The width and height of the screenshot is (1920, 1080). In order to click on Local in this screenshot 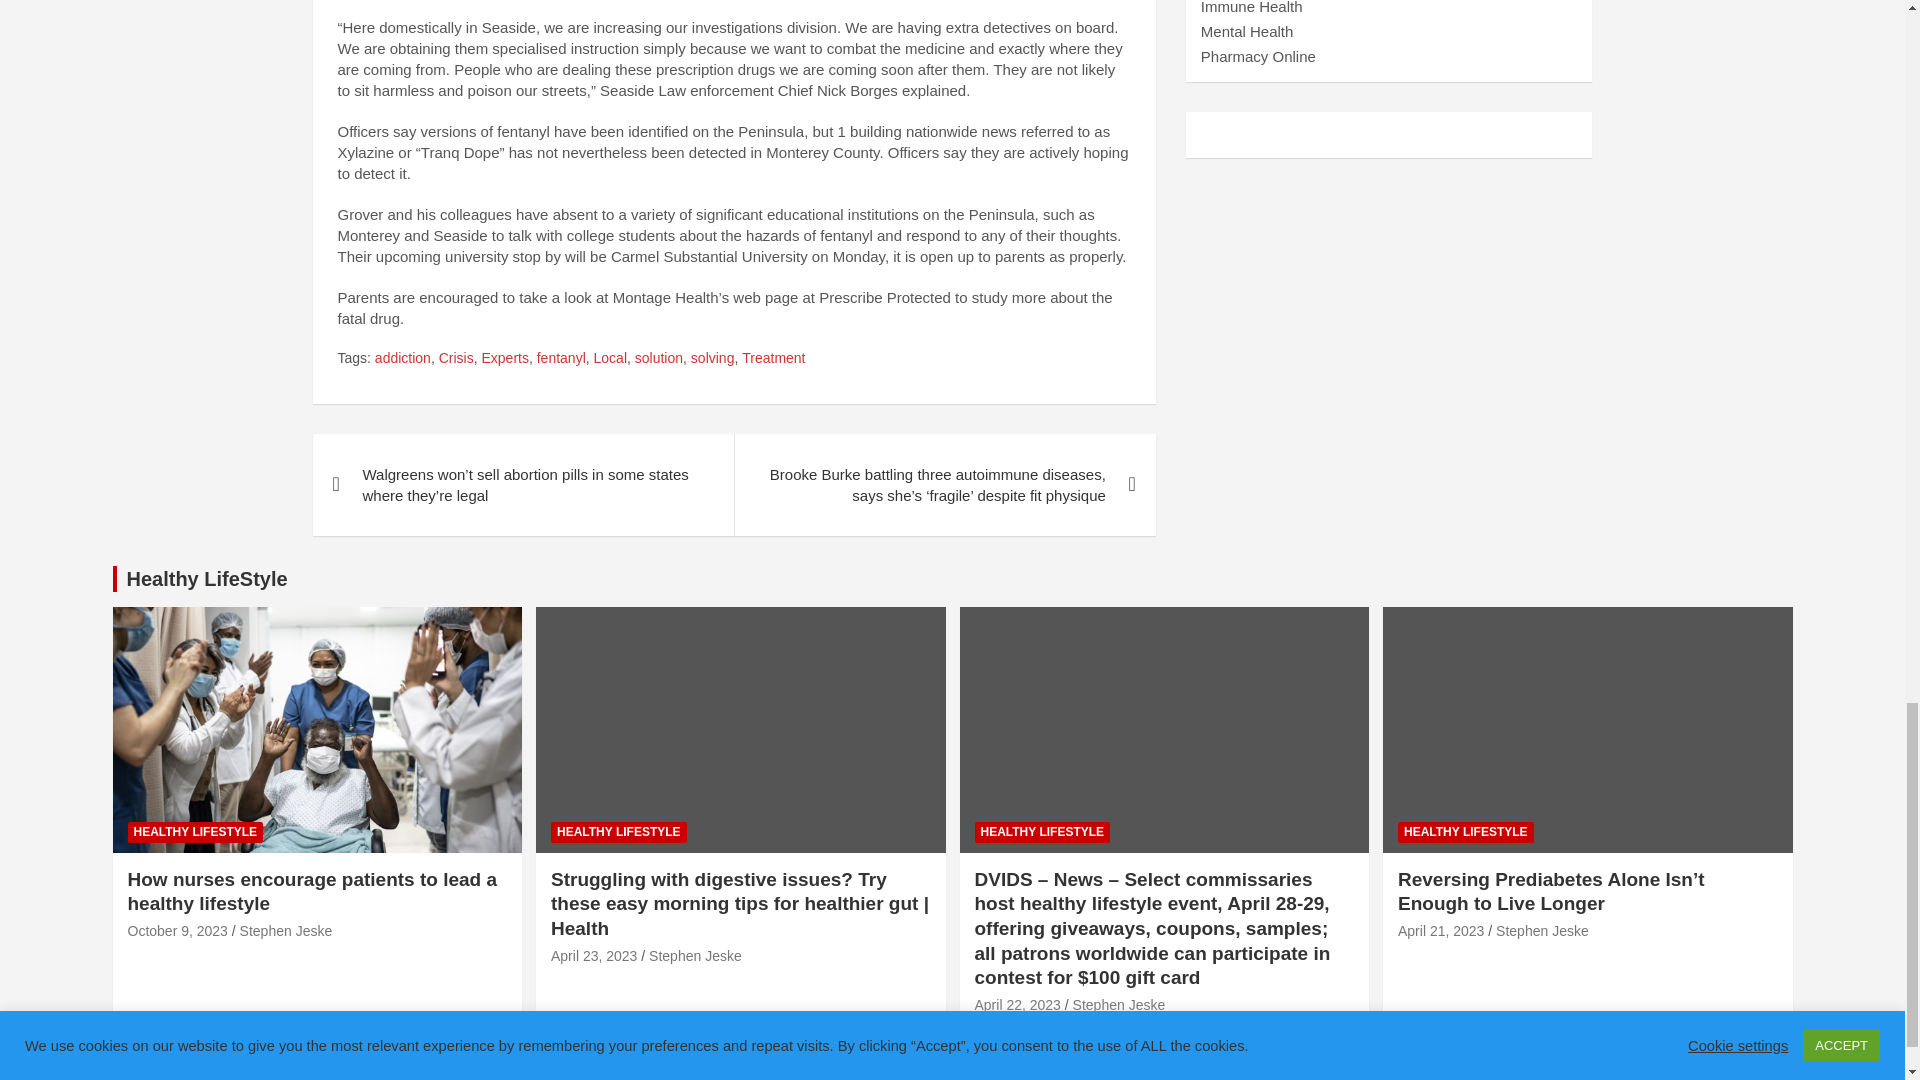, I will do `click(610, 358)`.